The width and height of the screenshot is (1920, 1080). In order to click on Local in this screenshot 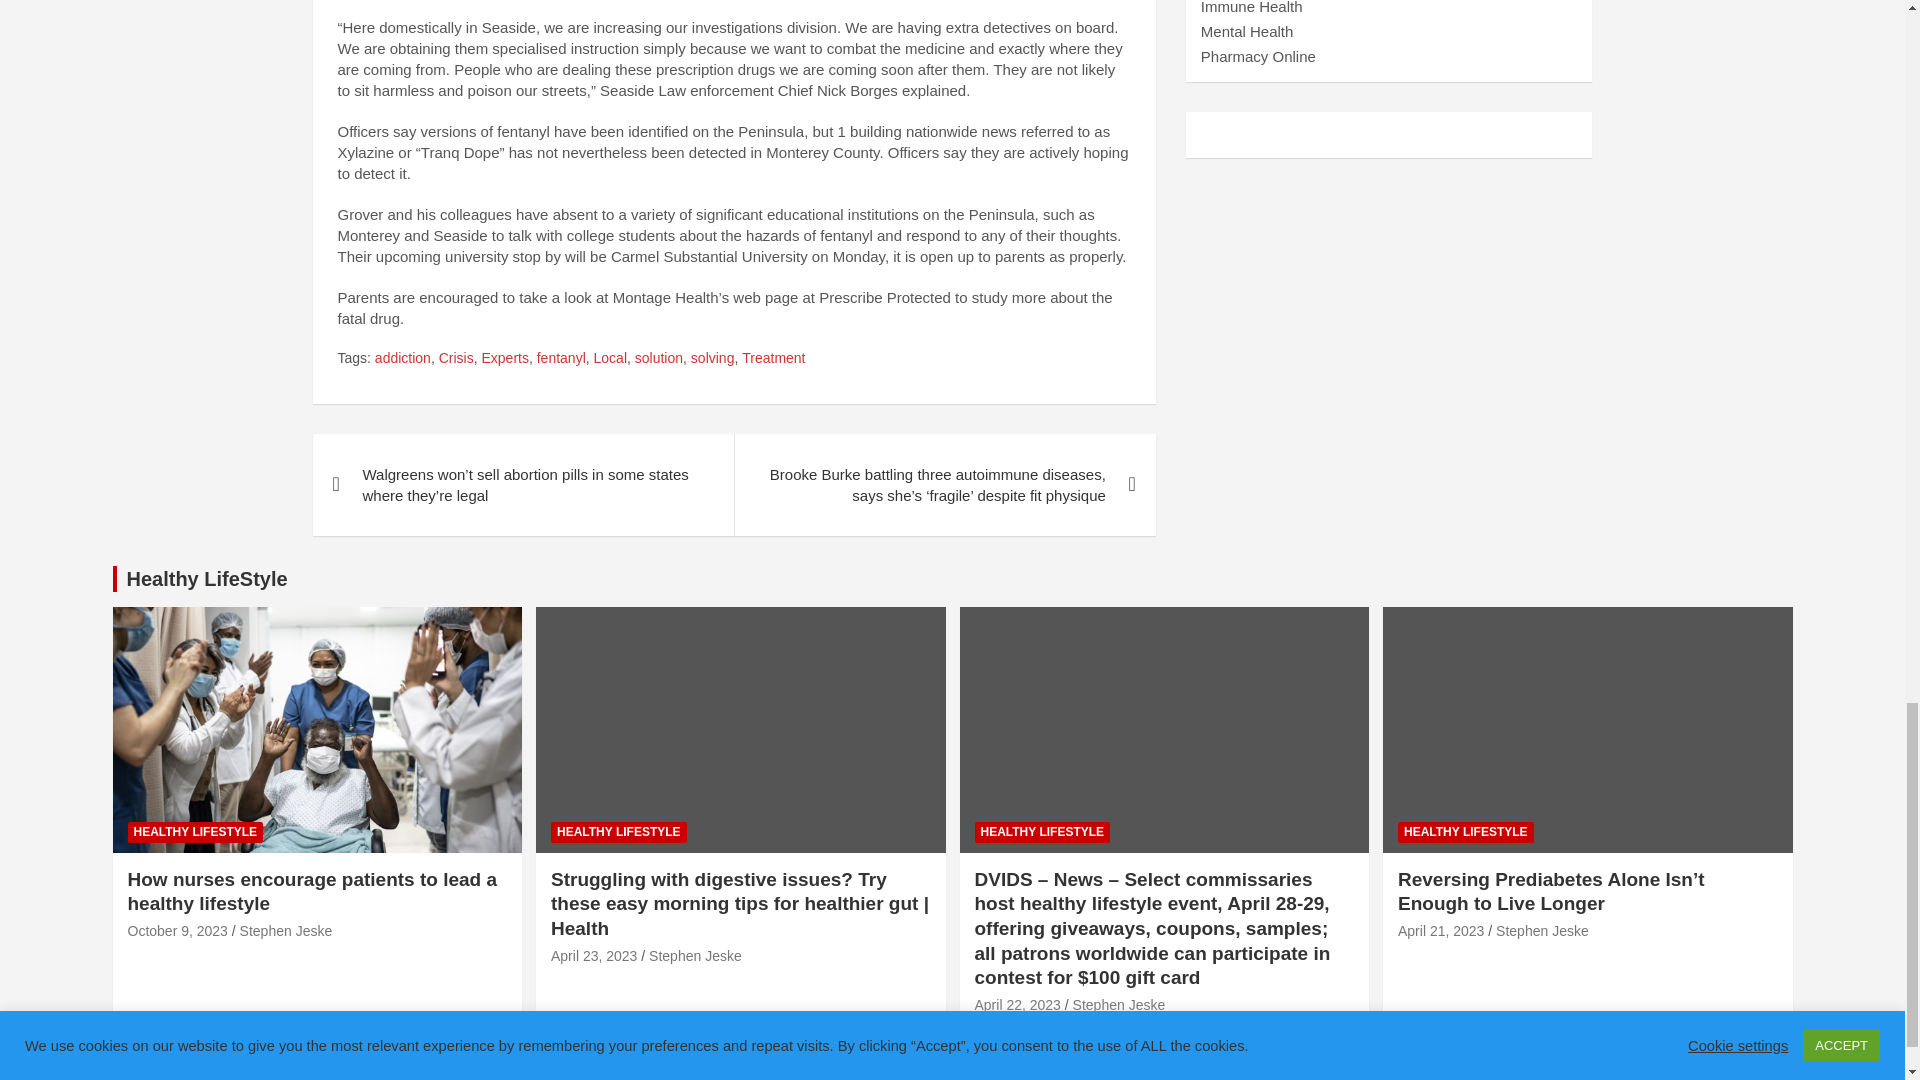, I will do `click(610, 358)`.